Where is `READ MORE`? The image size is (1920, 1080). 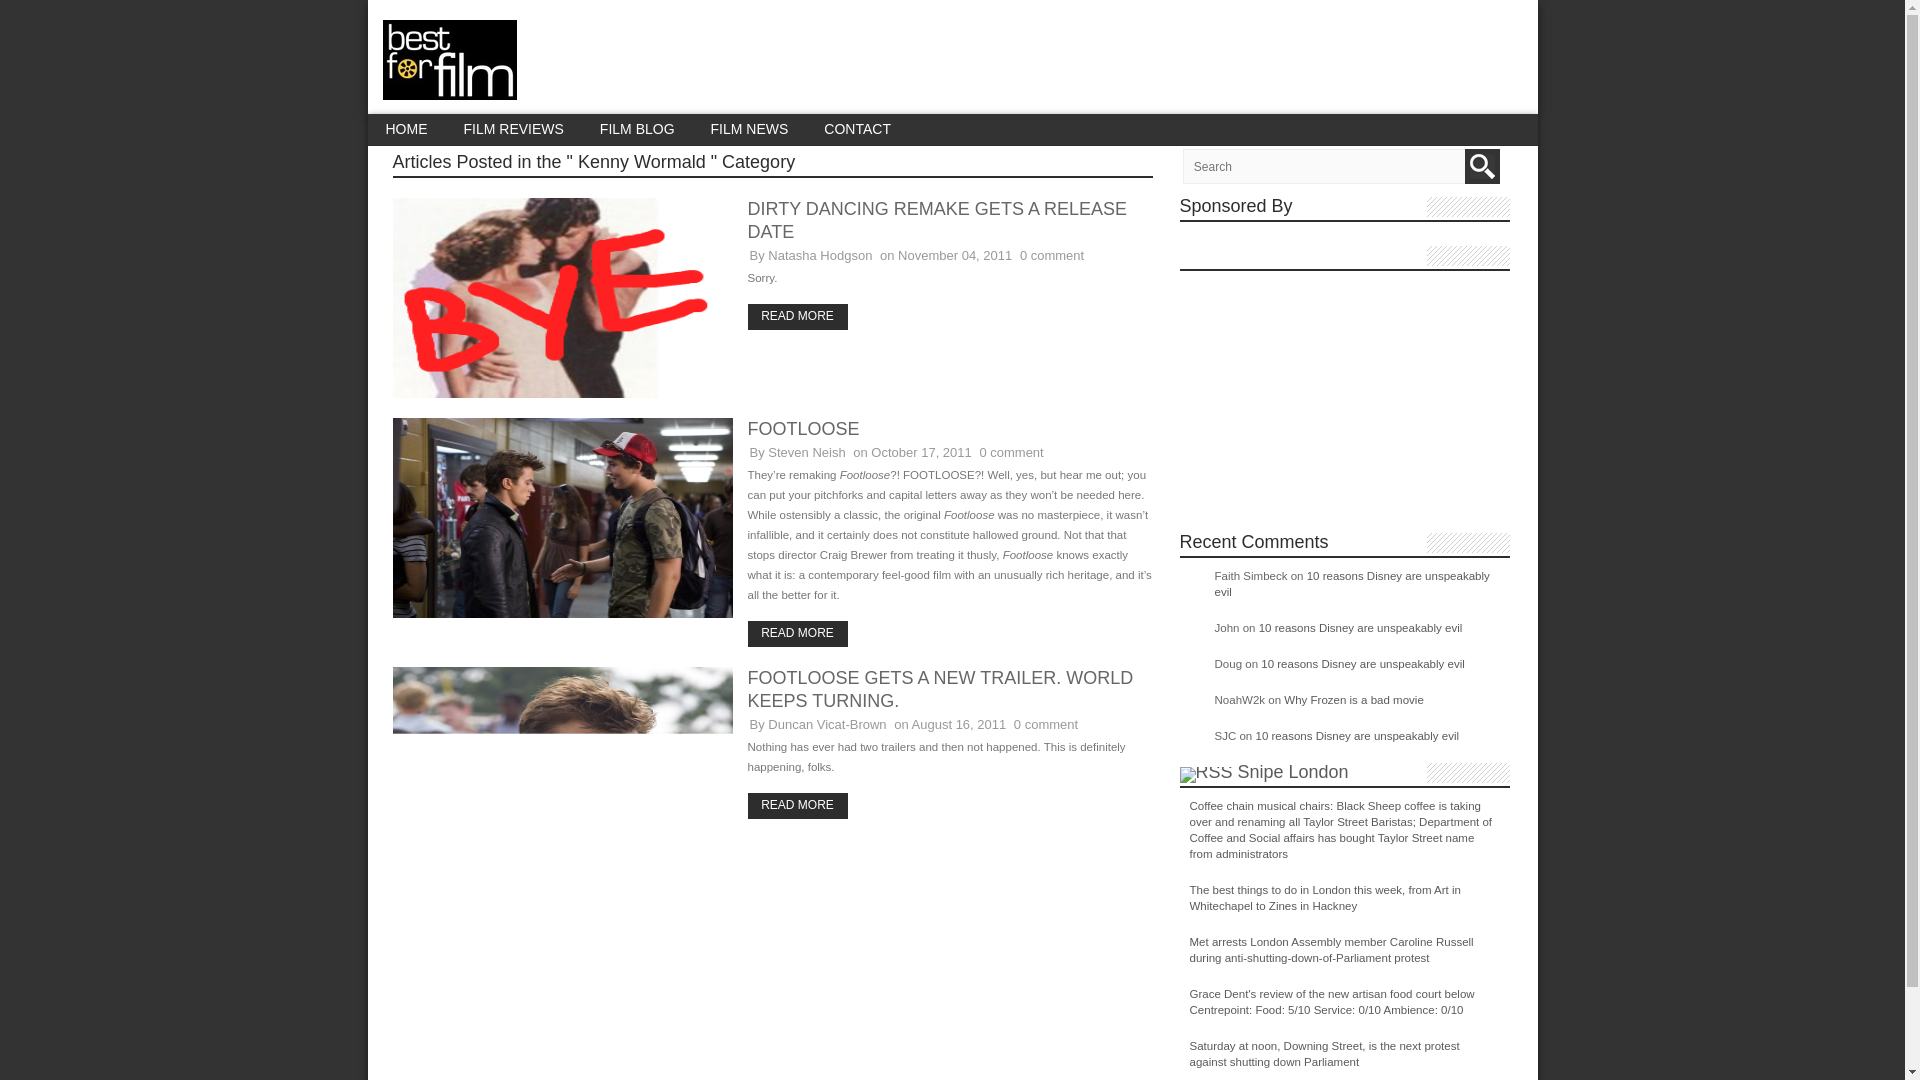 READ MORE is located at coordinates (796, 315).